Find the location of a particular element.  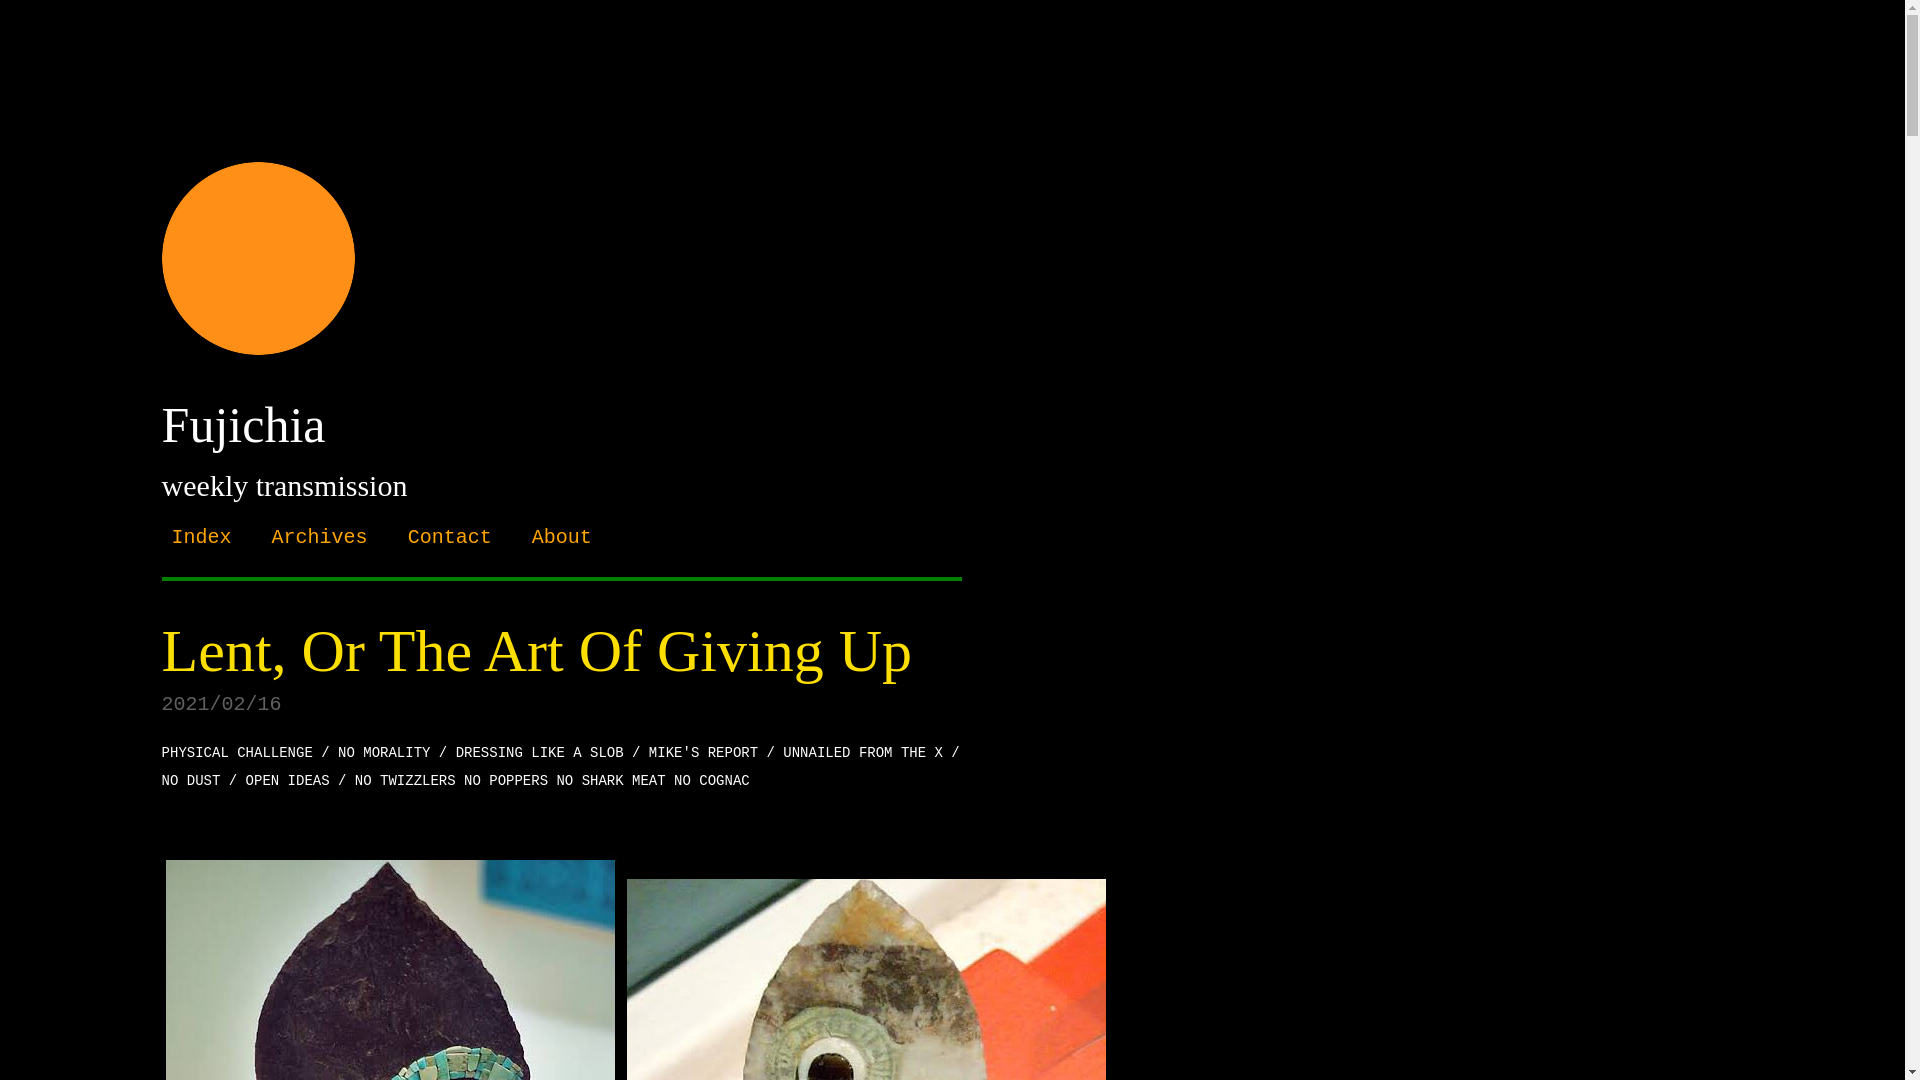

Contact is located at coordinates (449, 536).